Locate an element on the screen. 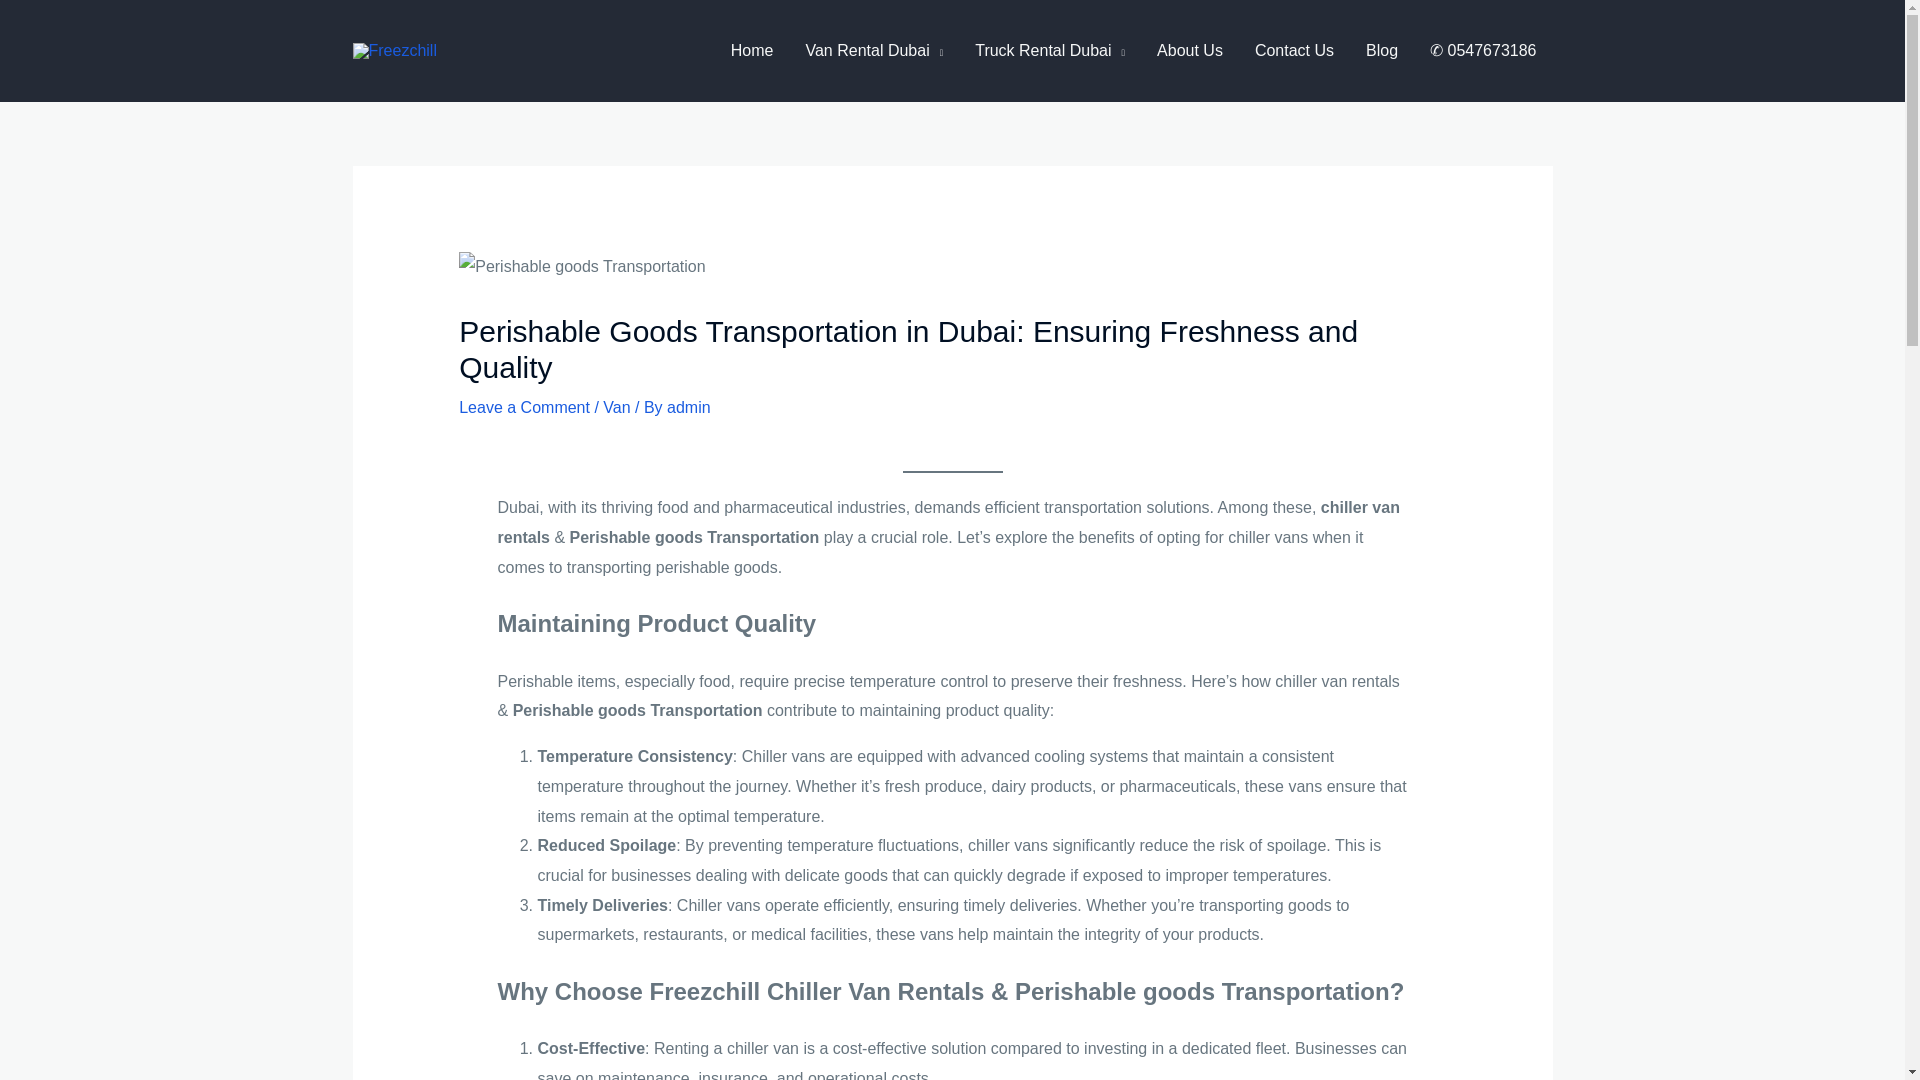 Image resolution: width=1920 pixels, height=1080 pixels. Van Rental Dubai is located at coordinates (874, 51).